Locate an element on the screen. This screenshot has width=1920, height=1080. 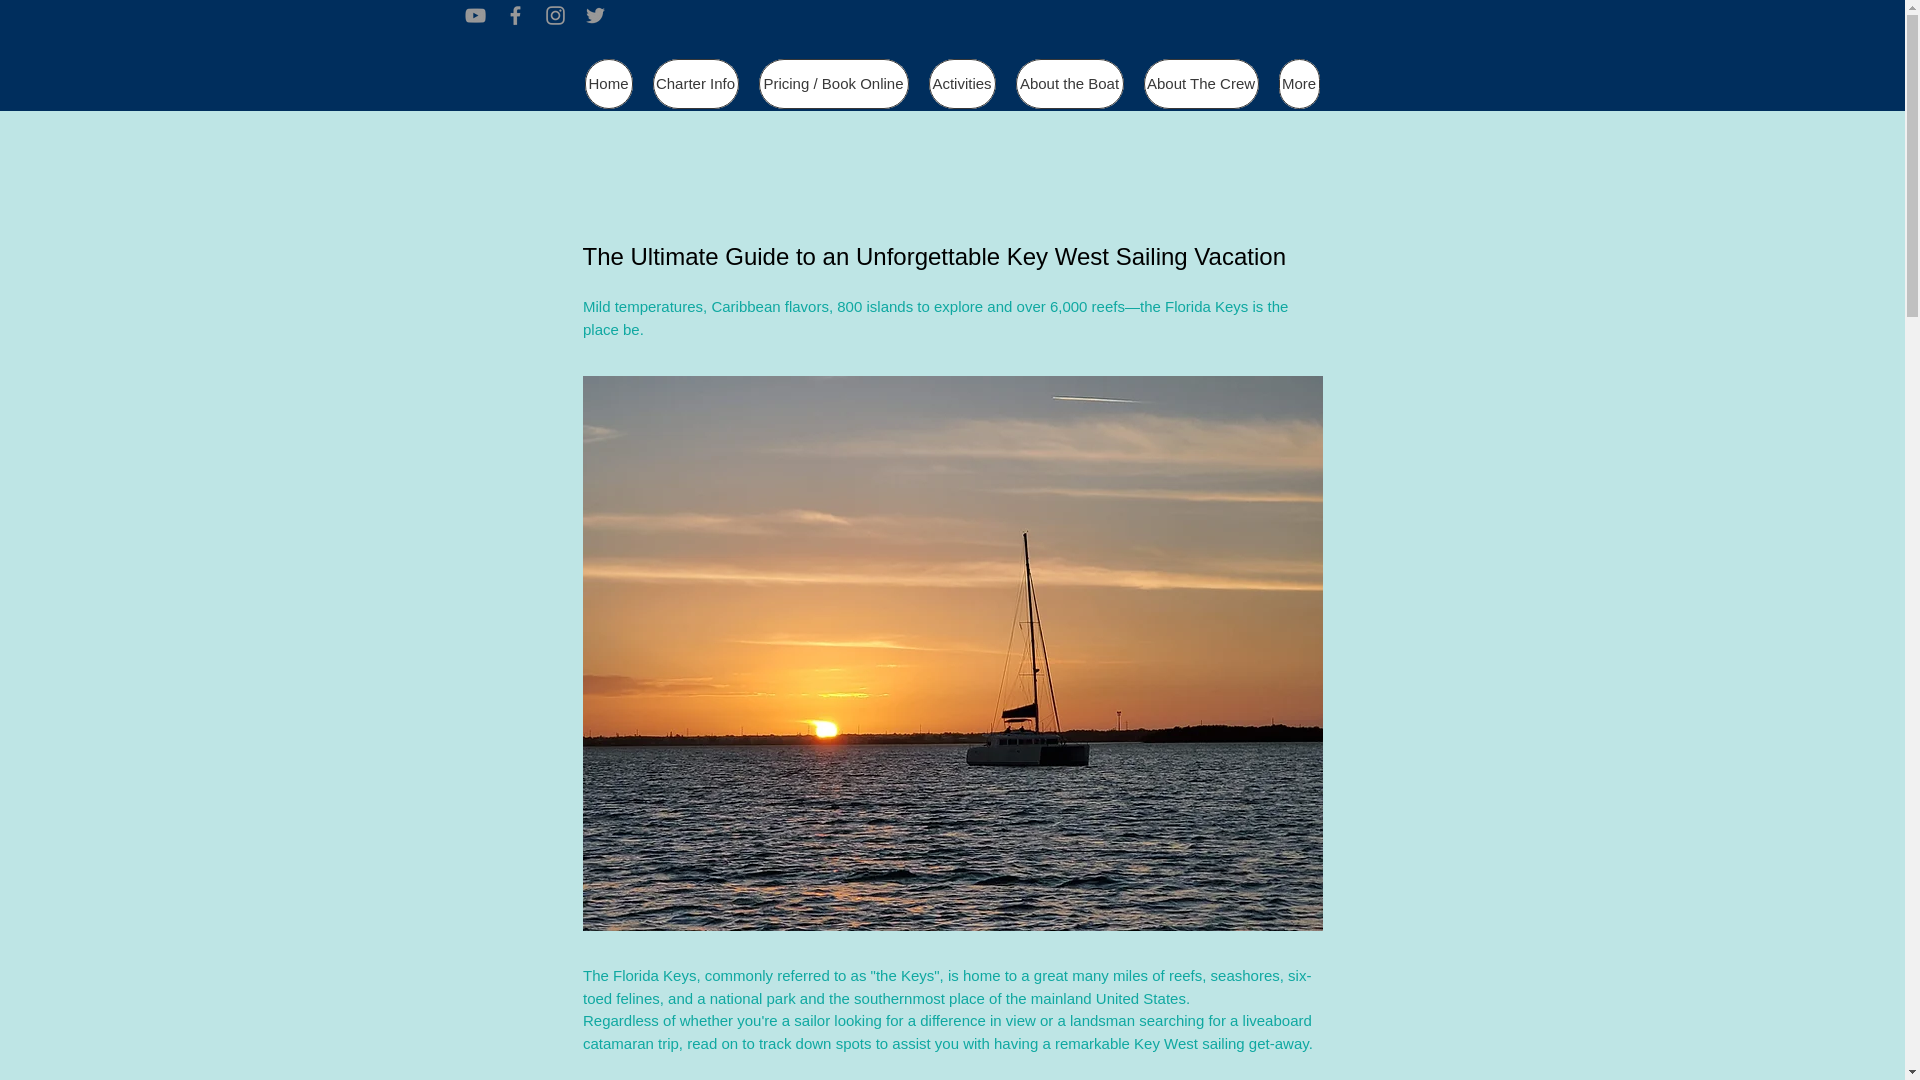
Activities is located at coordinates (960, 84).